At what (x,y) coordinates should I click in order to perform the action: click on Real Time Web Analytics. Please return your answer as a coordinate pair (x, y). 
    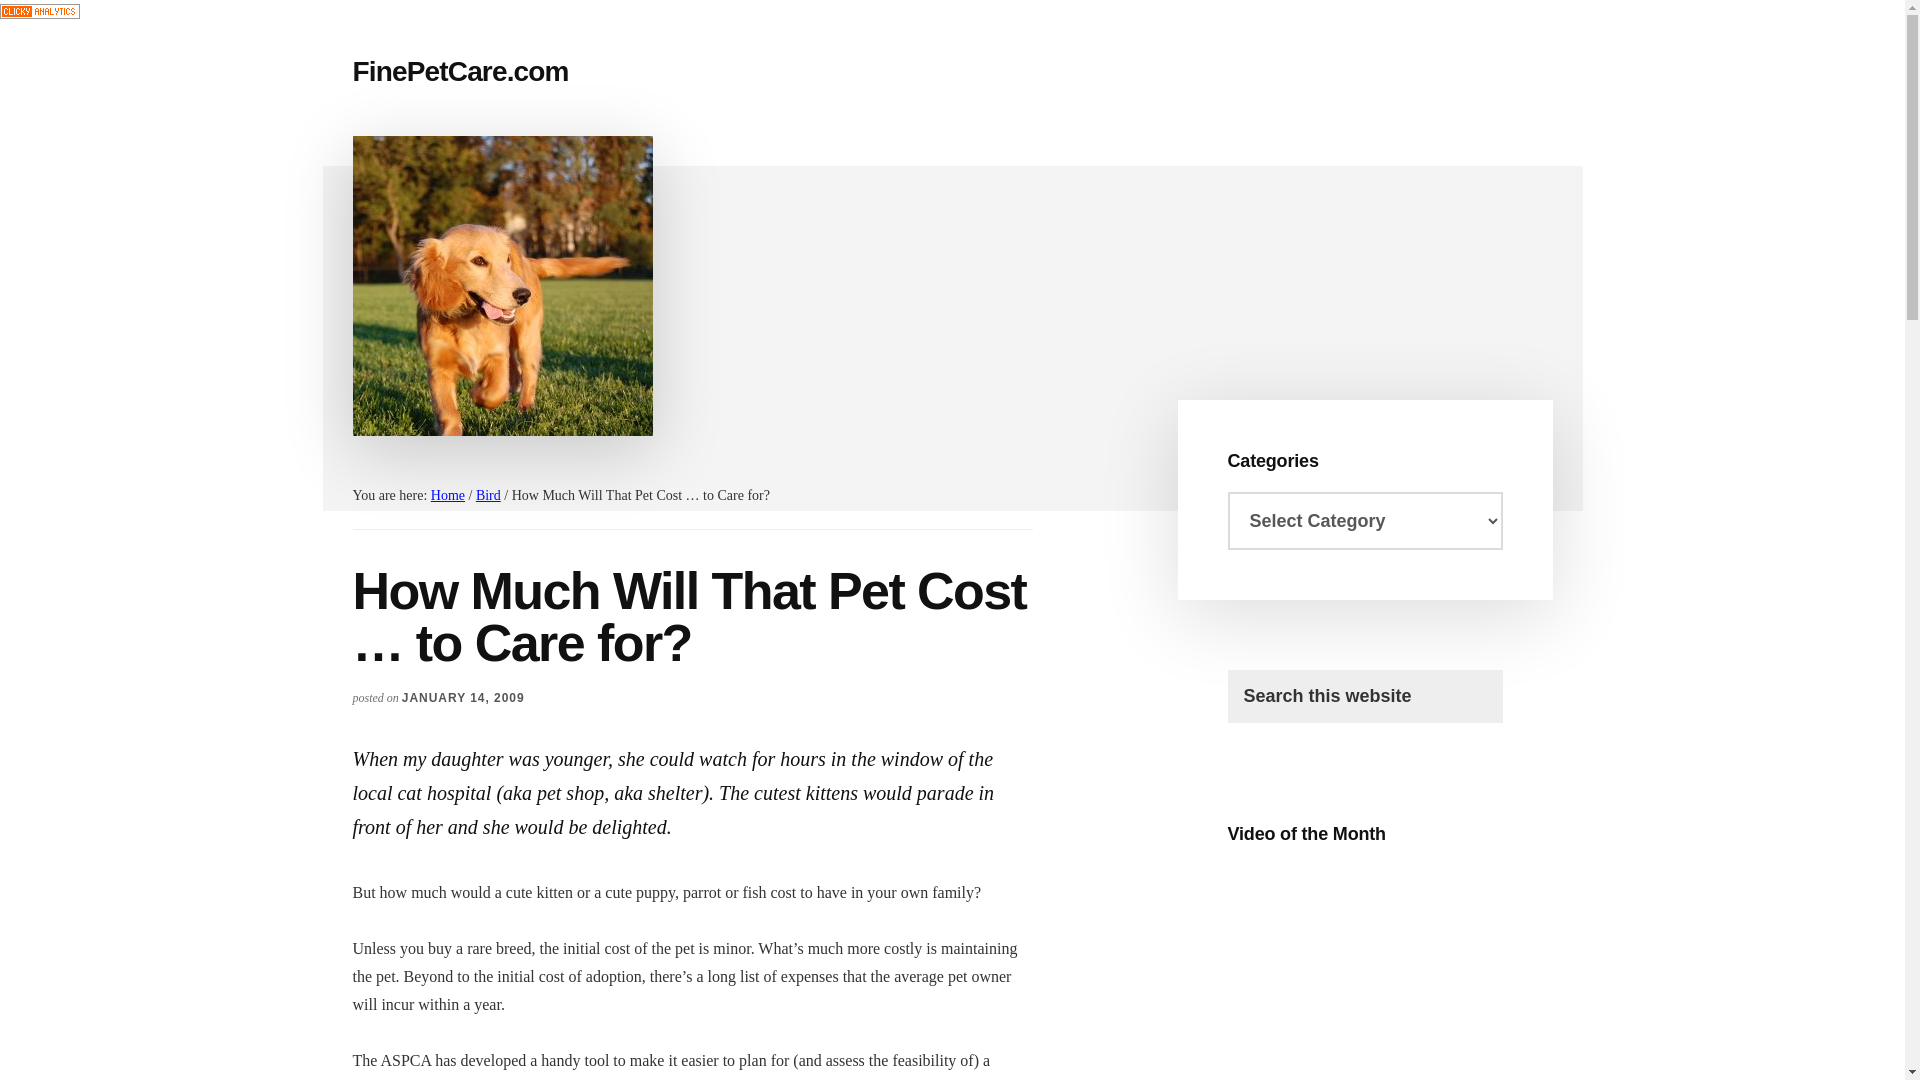
    Looking at the image, I should click on (40, 13).